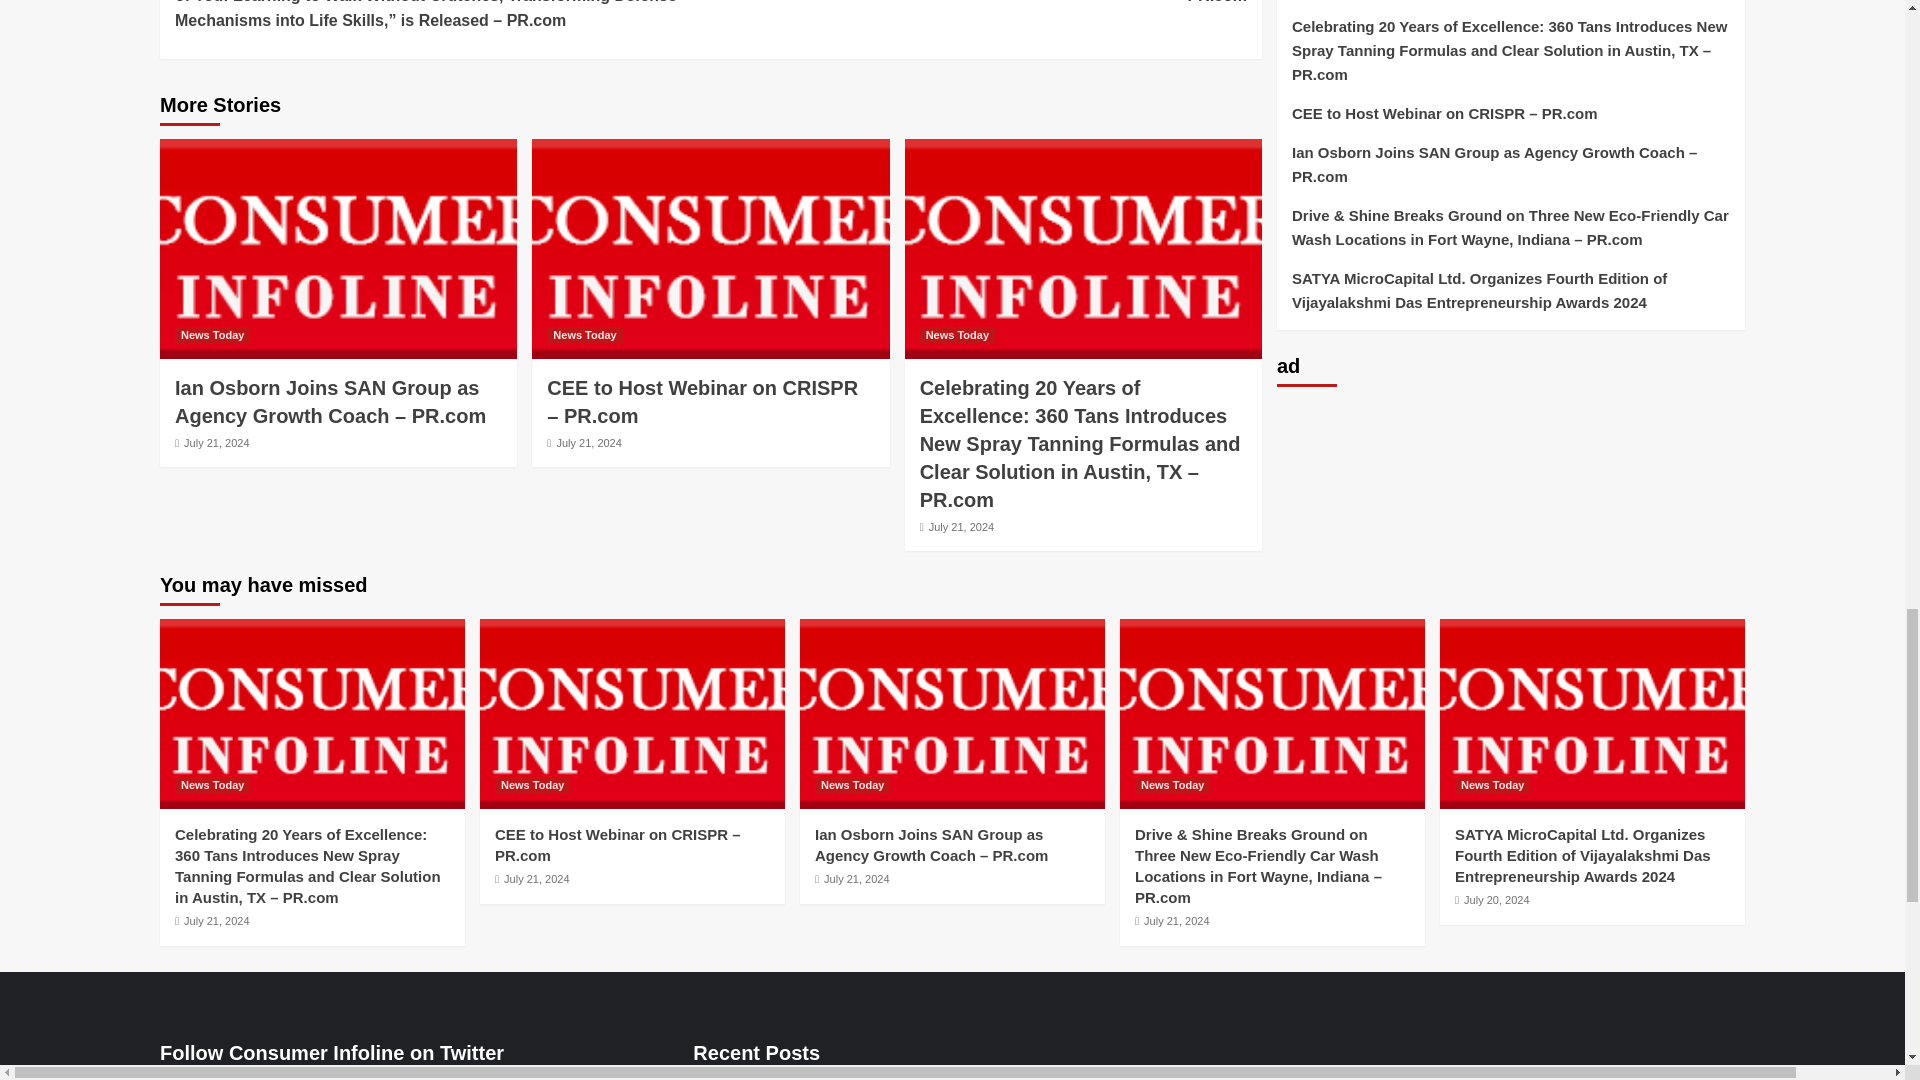  What do you see at coordinates (632, 713) in the screenshot?
I see `CEE to Host Webinar on CRISPR - PR.com 11` at bounding box center [632, 713].